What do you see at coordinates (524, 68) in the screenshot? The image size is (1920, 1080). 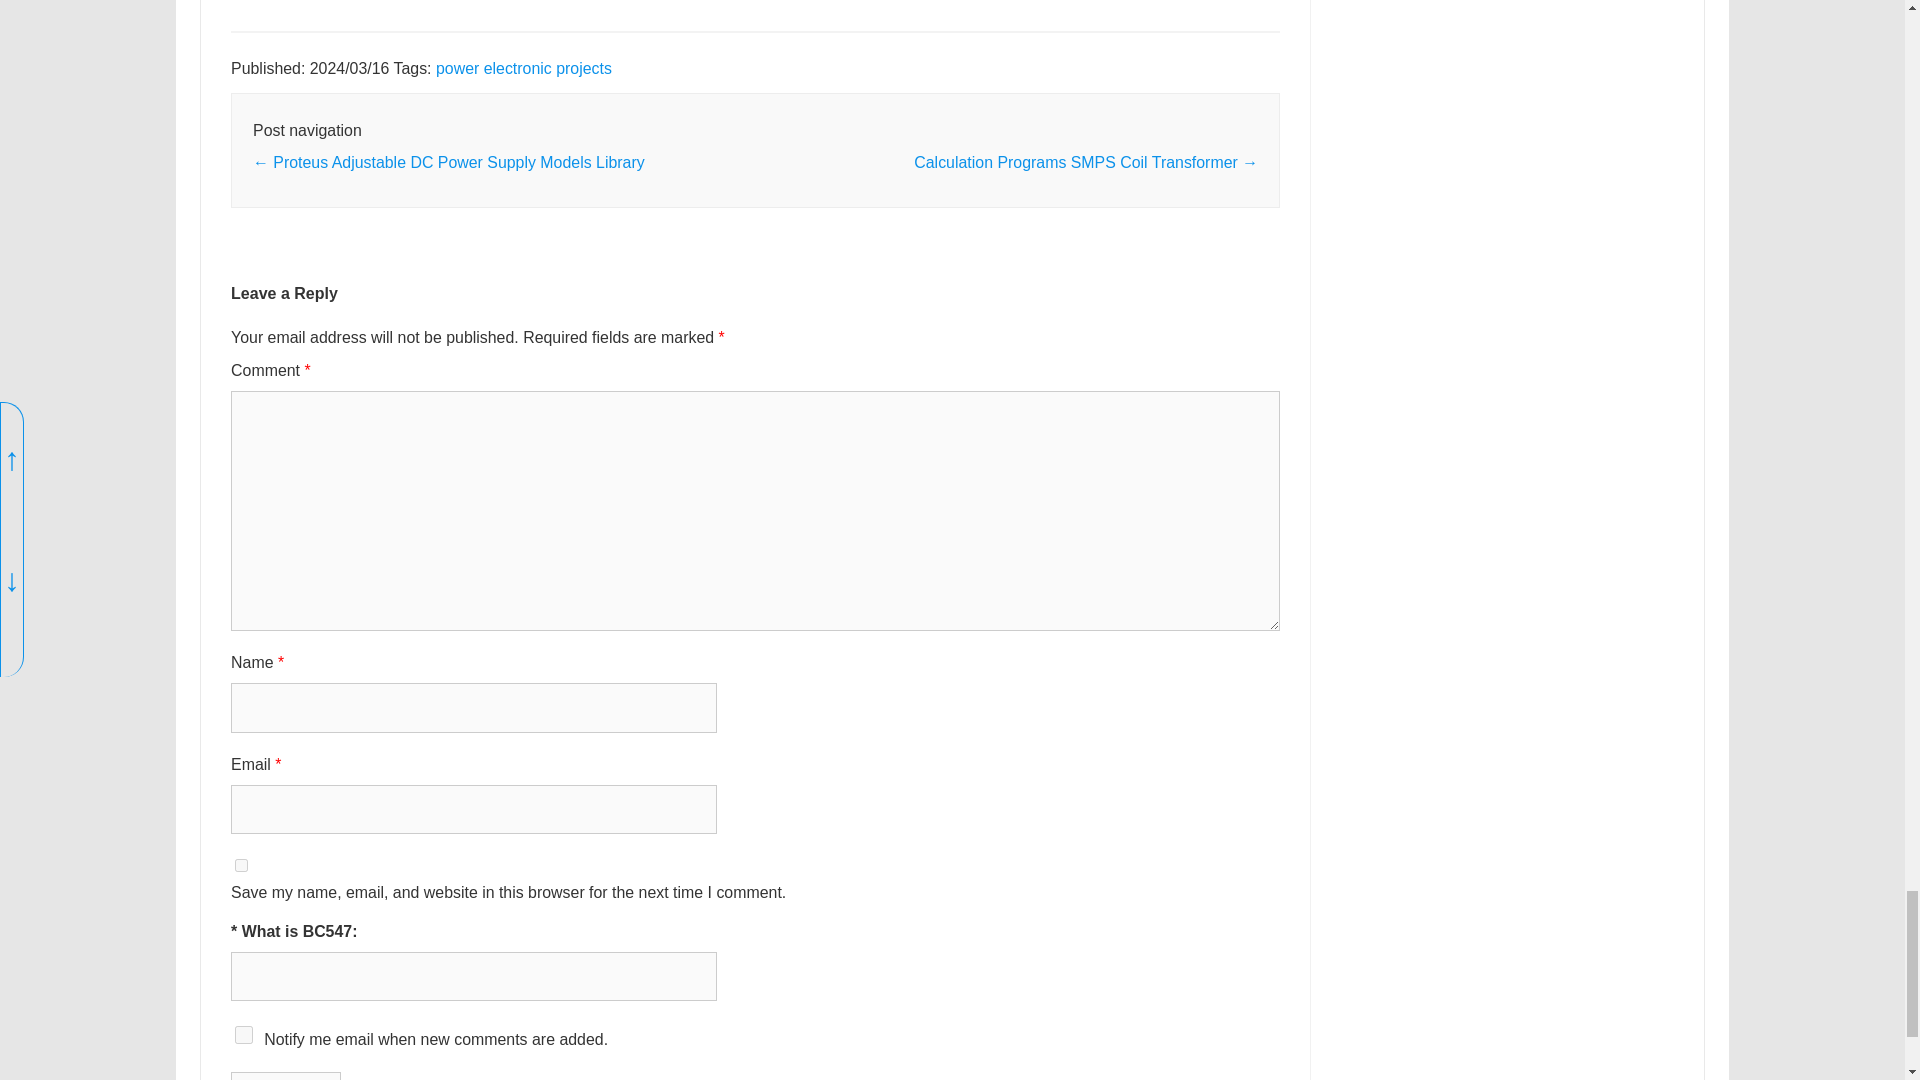 I see `power electronic projects` at bounding box center [524, 68].